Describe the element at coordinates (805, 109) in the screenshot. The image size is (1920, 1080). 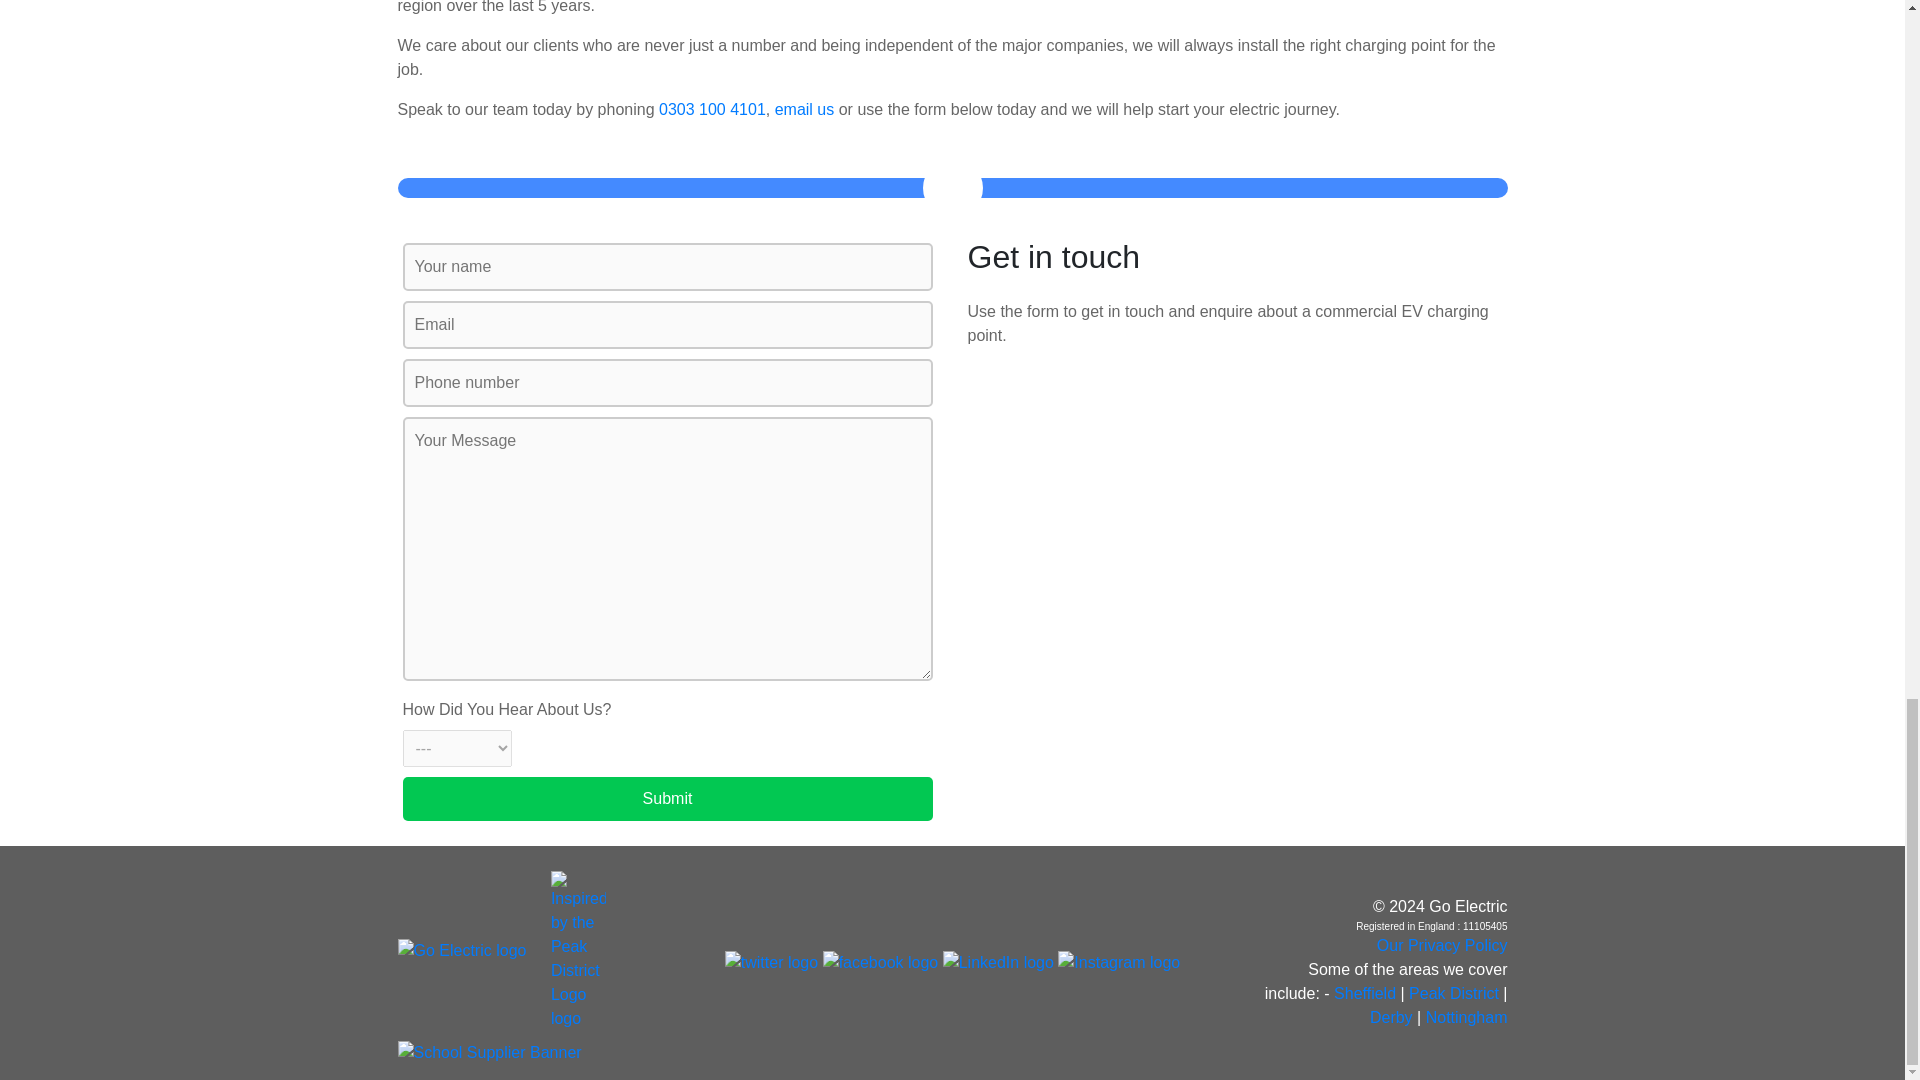
I see `email us` at that location.